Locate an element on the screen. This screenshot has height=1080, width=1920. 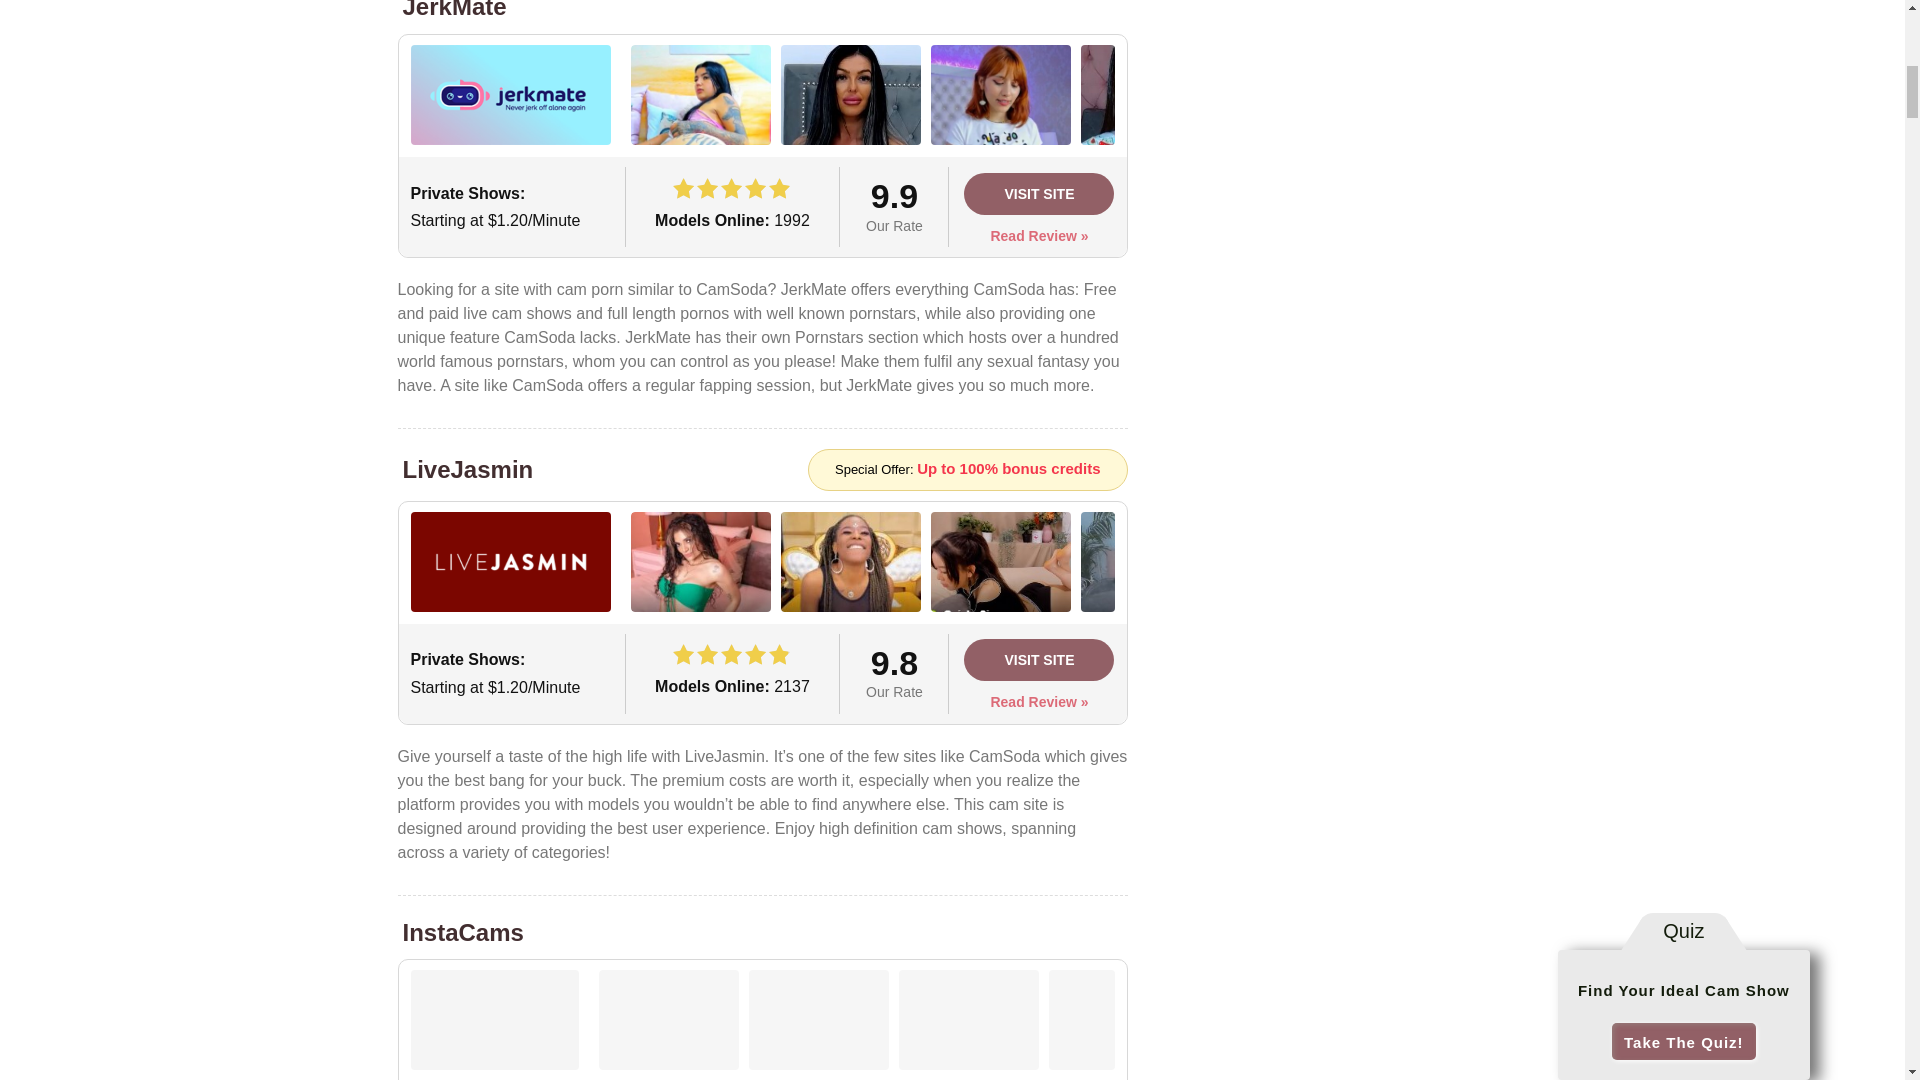
Our Score is located at coordinates (722, 186).